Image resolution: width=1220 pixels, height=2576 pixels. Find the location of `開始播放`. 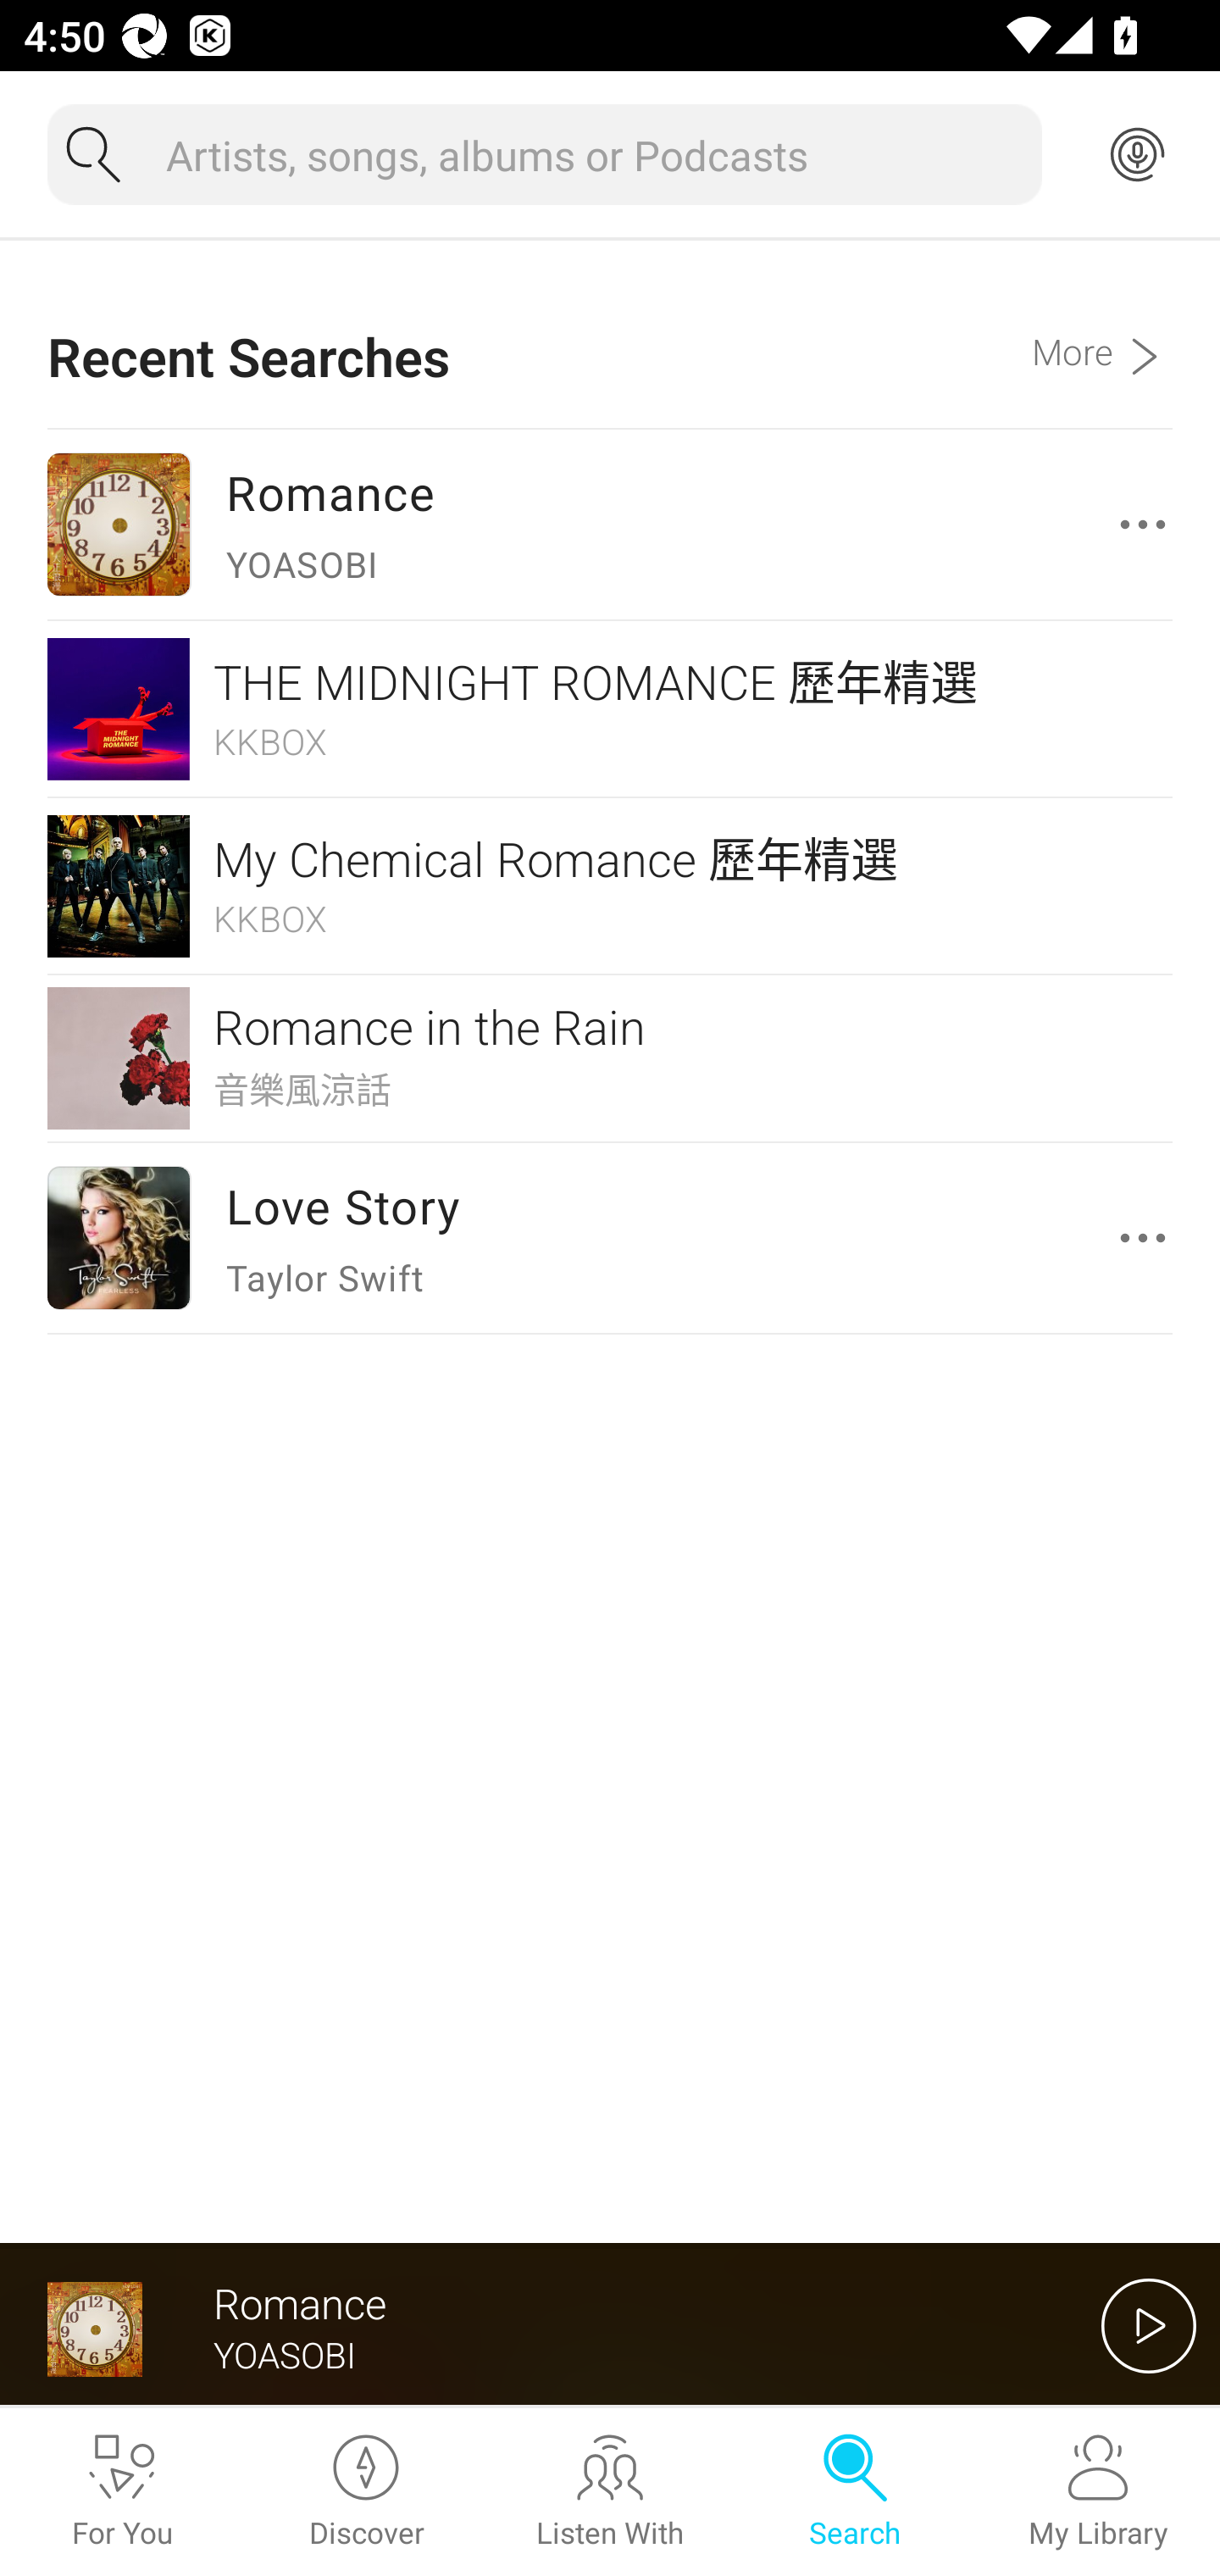

開始播放 is located at coordinates (1149, 2325).